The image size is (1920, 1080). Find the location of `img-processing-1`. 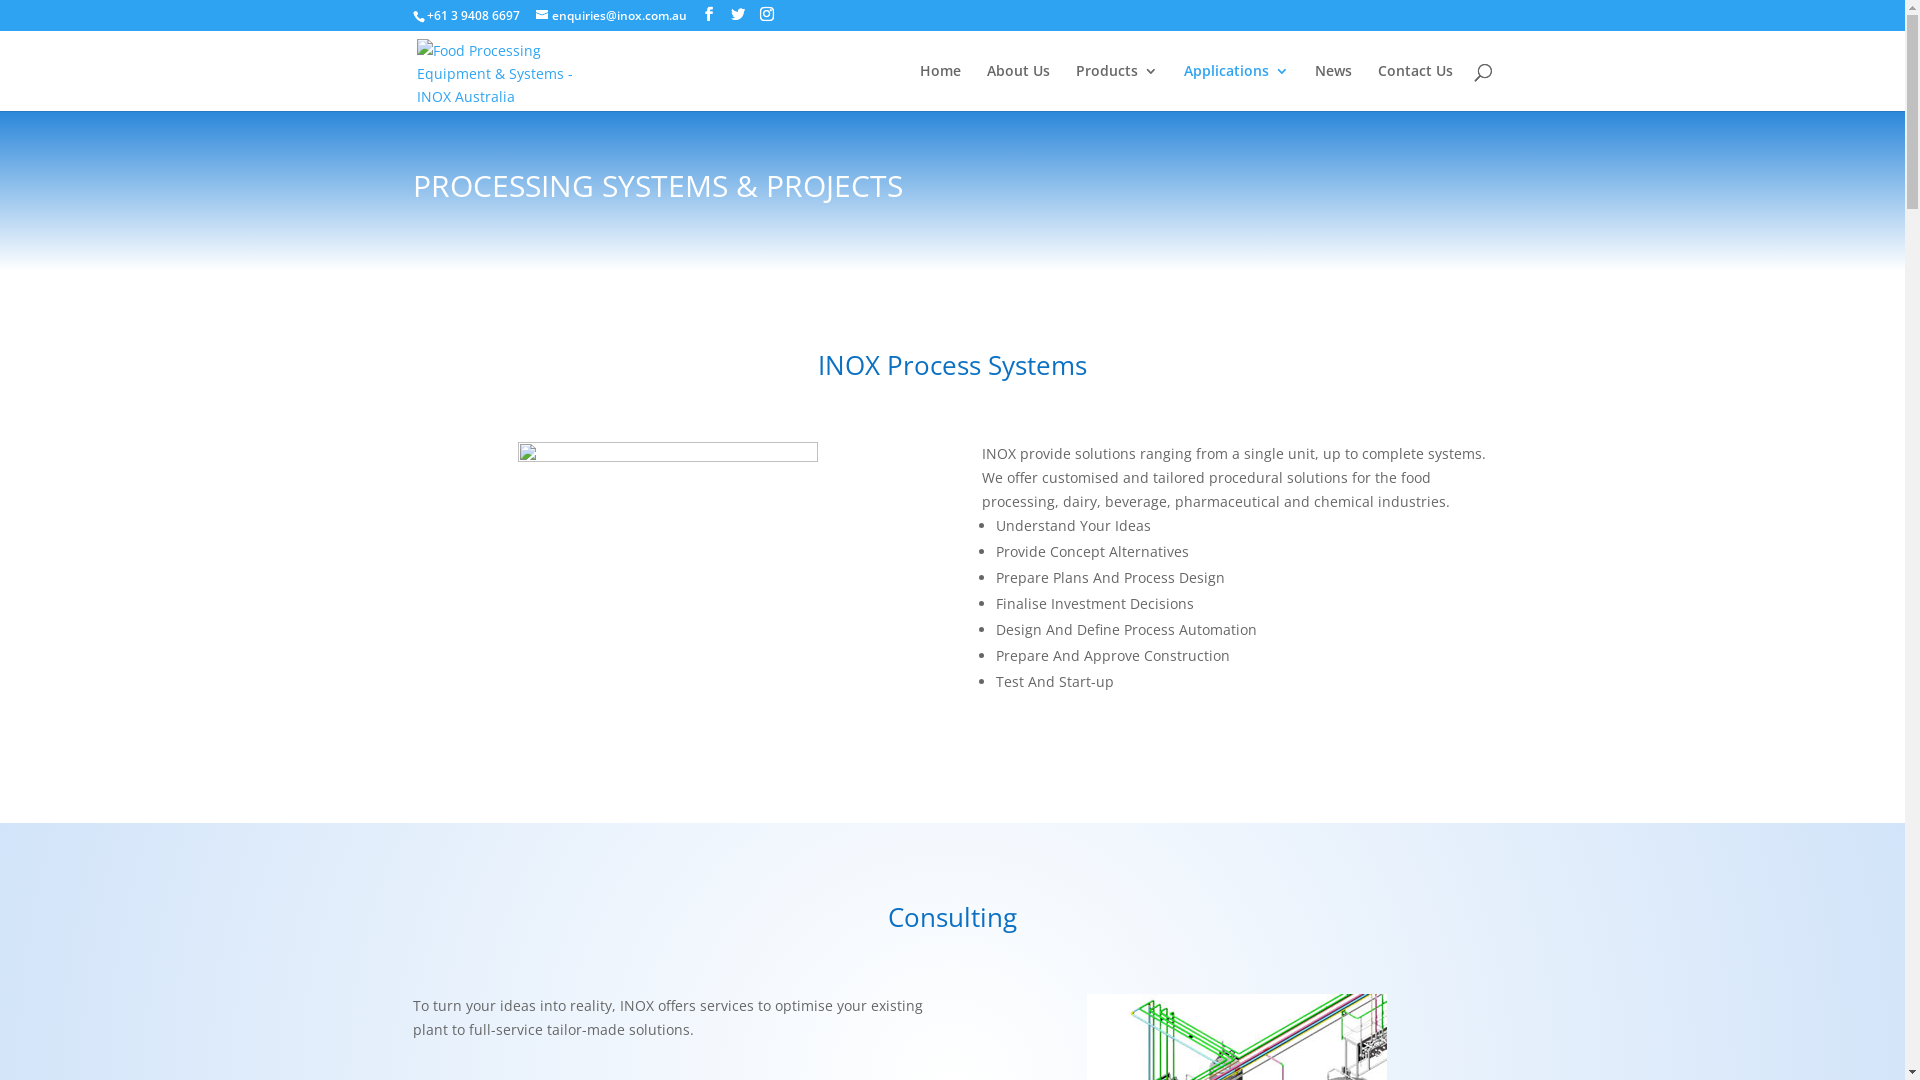

img-processing-1 is located at coordinates (668, 592).